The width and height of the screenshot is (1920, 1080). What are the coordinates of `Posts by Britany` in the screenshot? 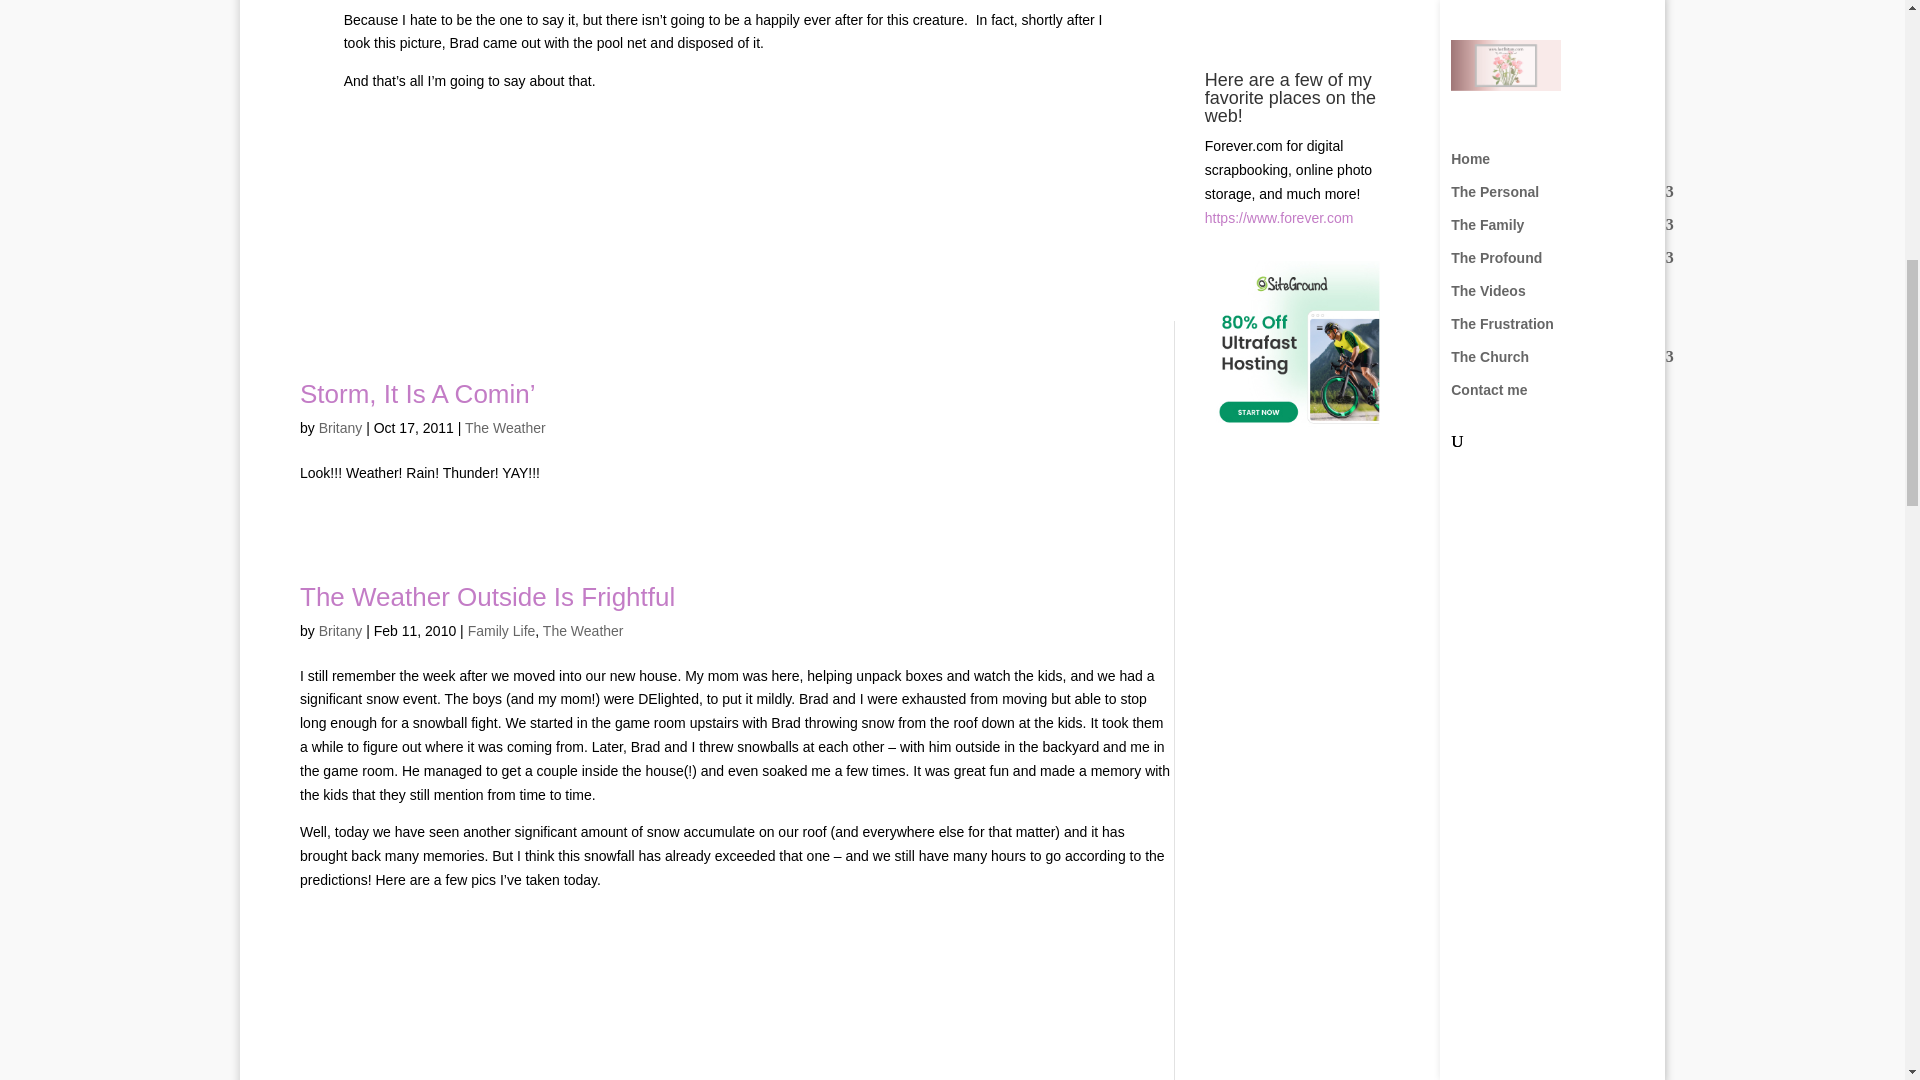 It's located at (340, 428).